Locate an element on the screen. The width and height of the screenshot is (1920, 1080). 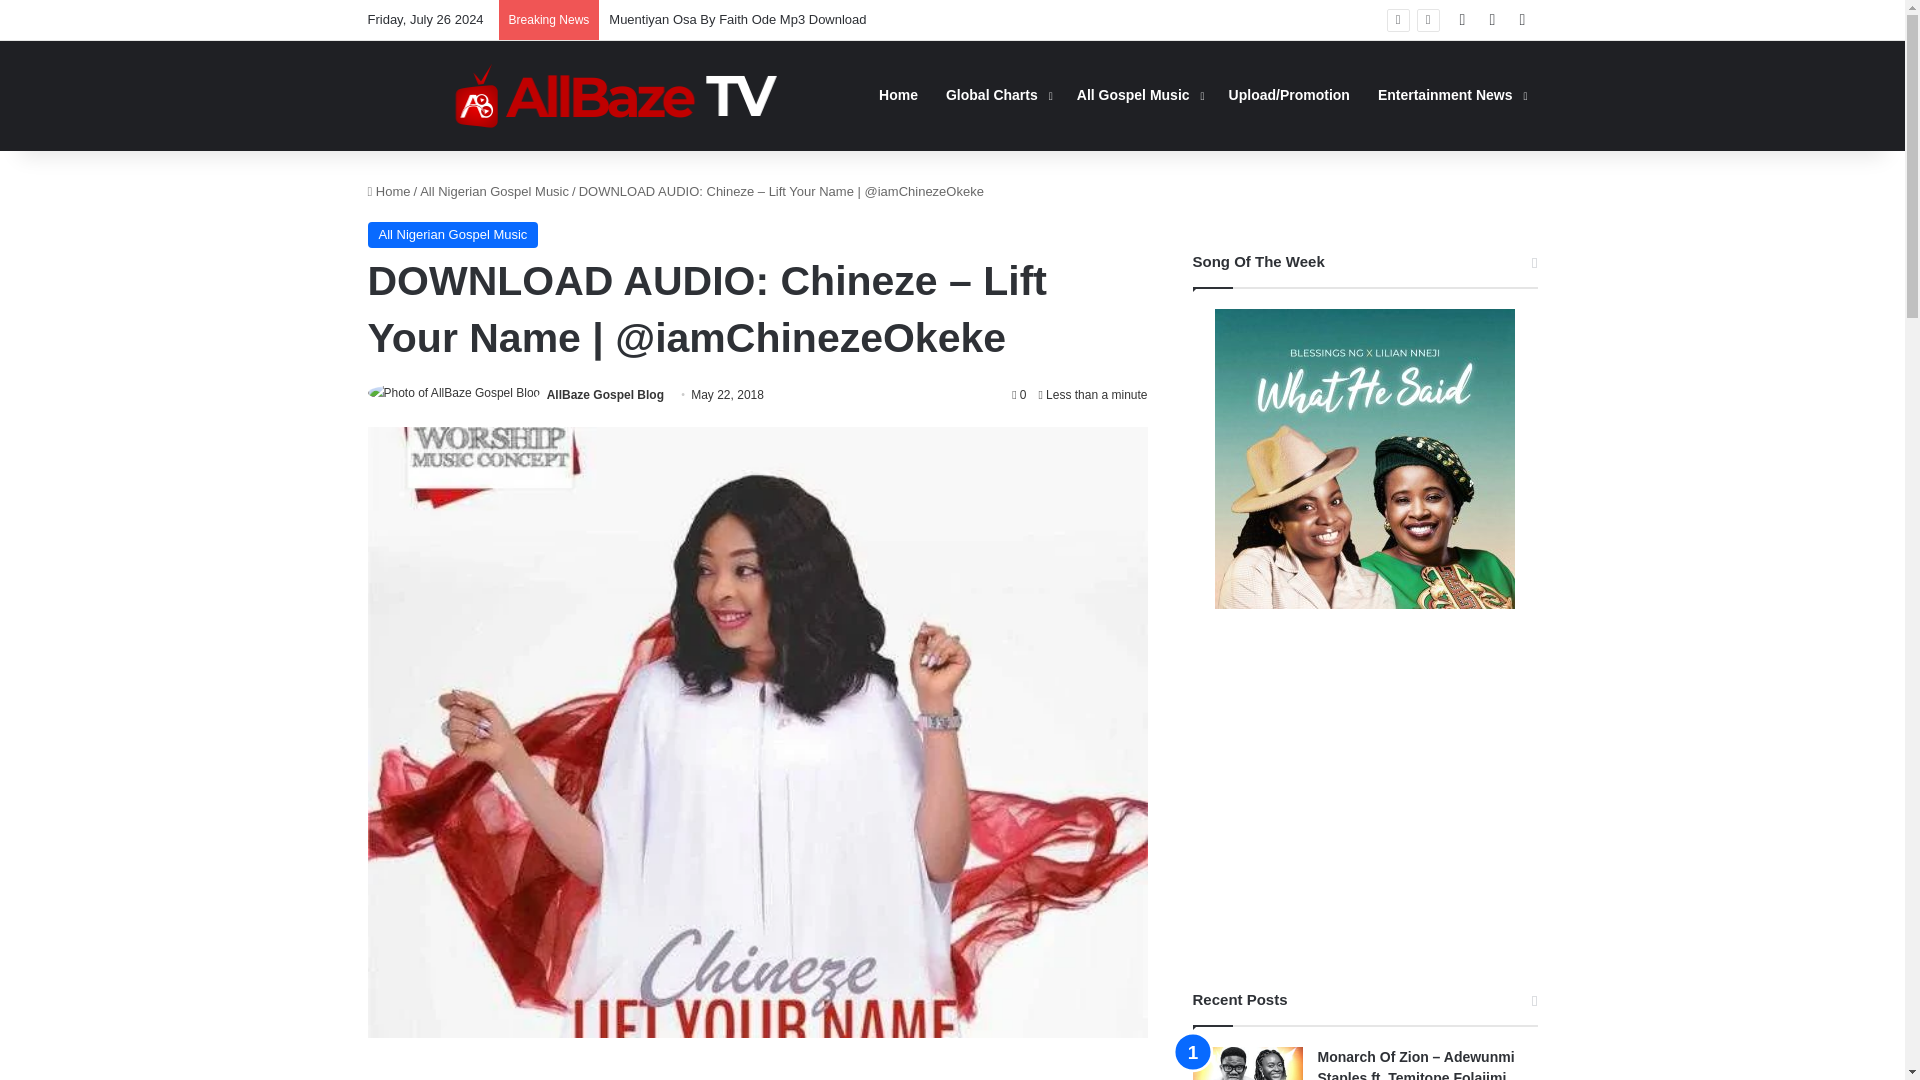
All Nigerian Gospel Music is located at coordinates (494, 190).